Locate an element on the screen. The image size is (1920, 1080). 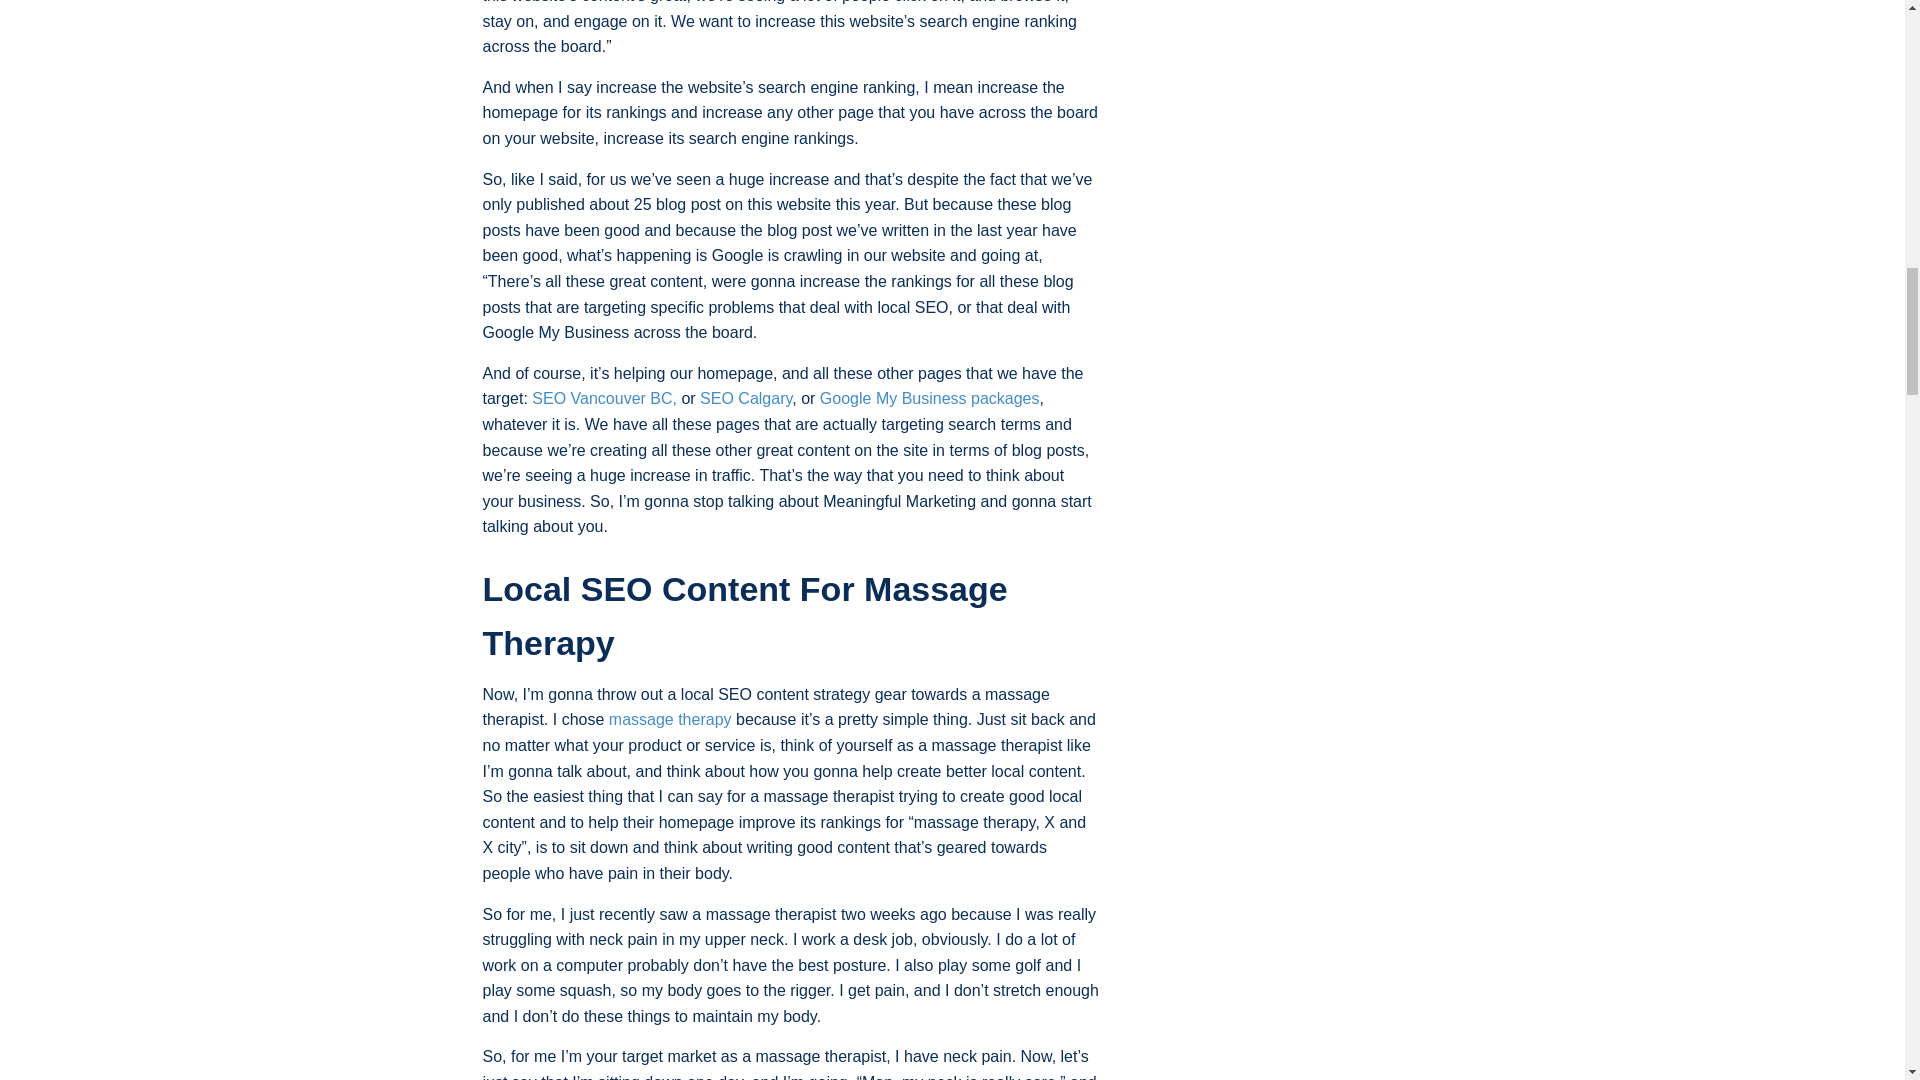
Google My Business packages is located at coordinates (930, 398).